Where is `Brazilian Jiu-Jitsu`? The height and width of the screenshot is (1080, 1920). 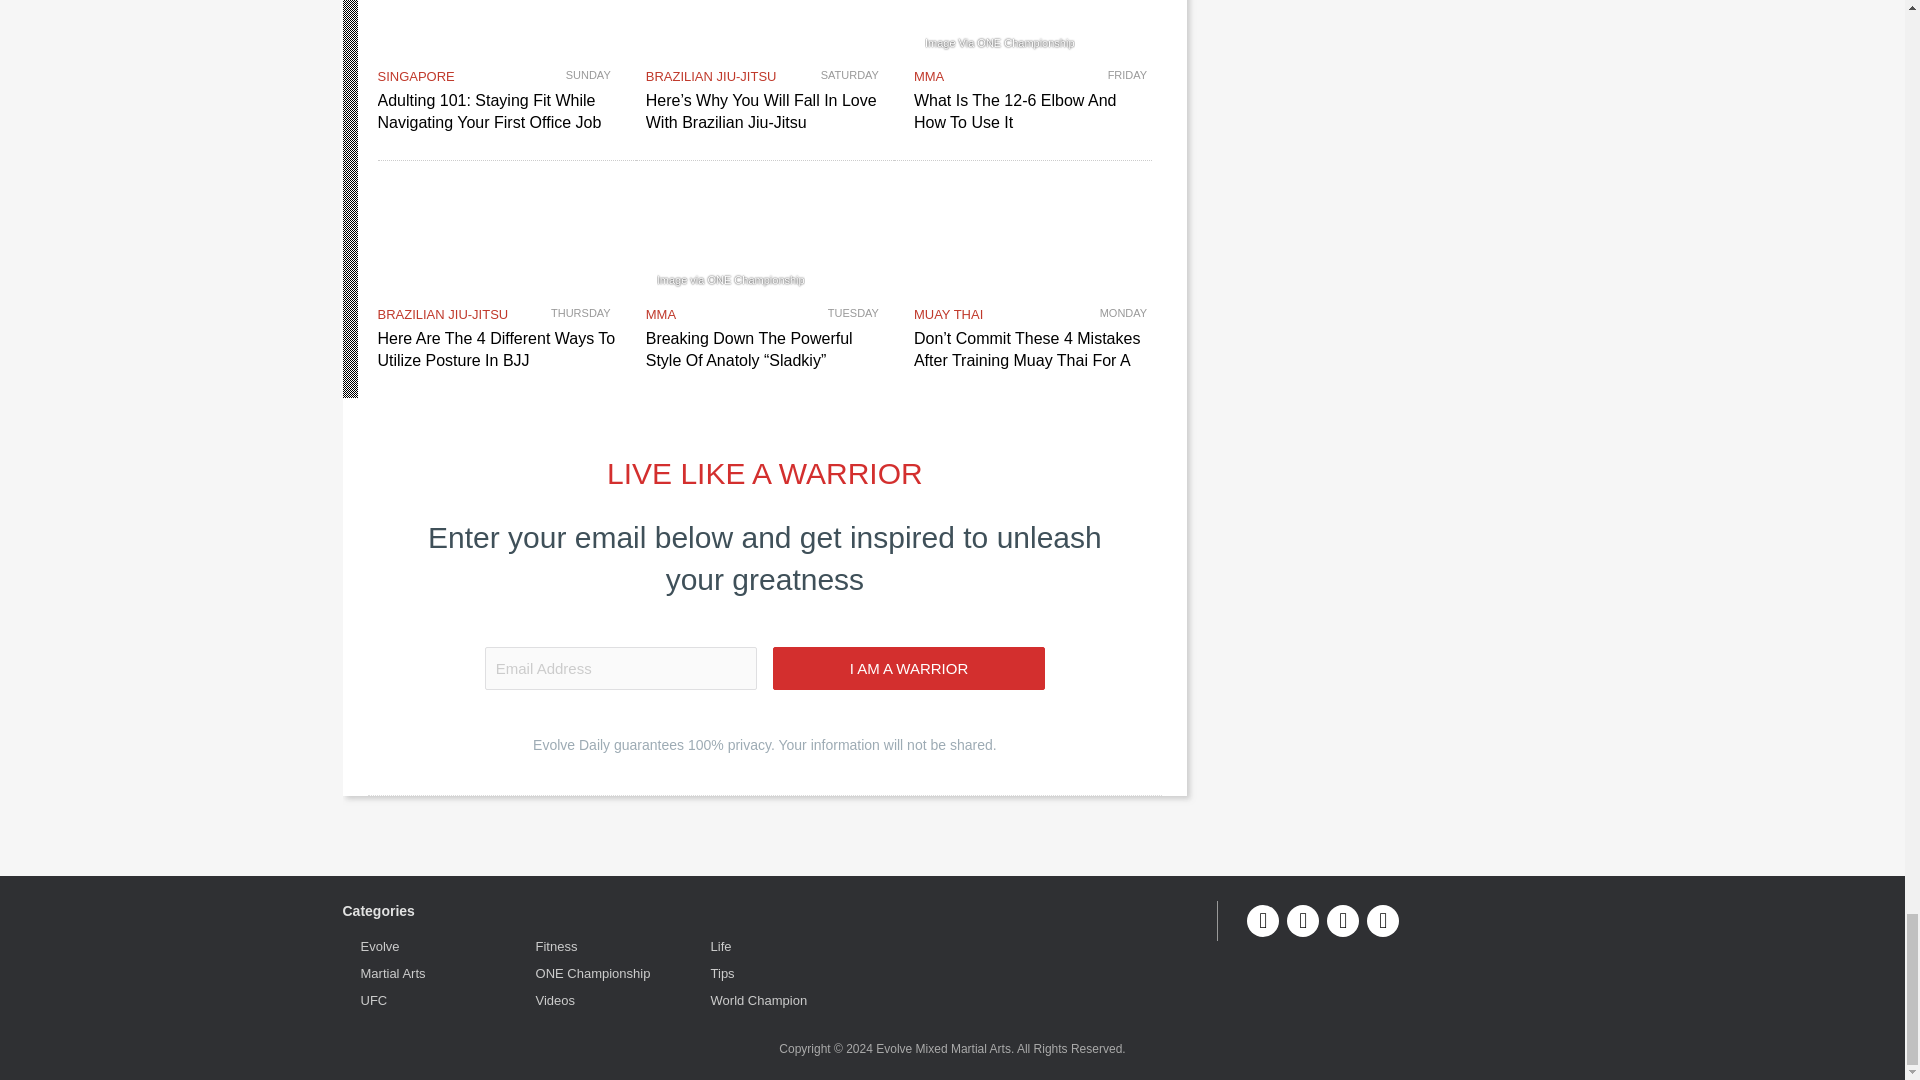 Brazilian Jiu-Jitsu is located at coordinates (443, 314).